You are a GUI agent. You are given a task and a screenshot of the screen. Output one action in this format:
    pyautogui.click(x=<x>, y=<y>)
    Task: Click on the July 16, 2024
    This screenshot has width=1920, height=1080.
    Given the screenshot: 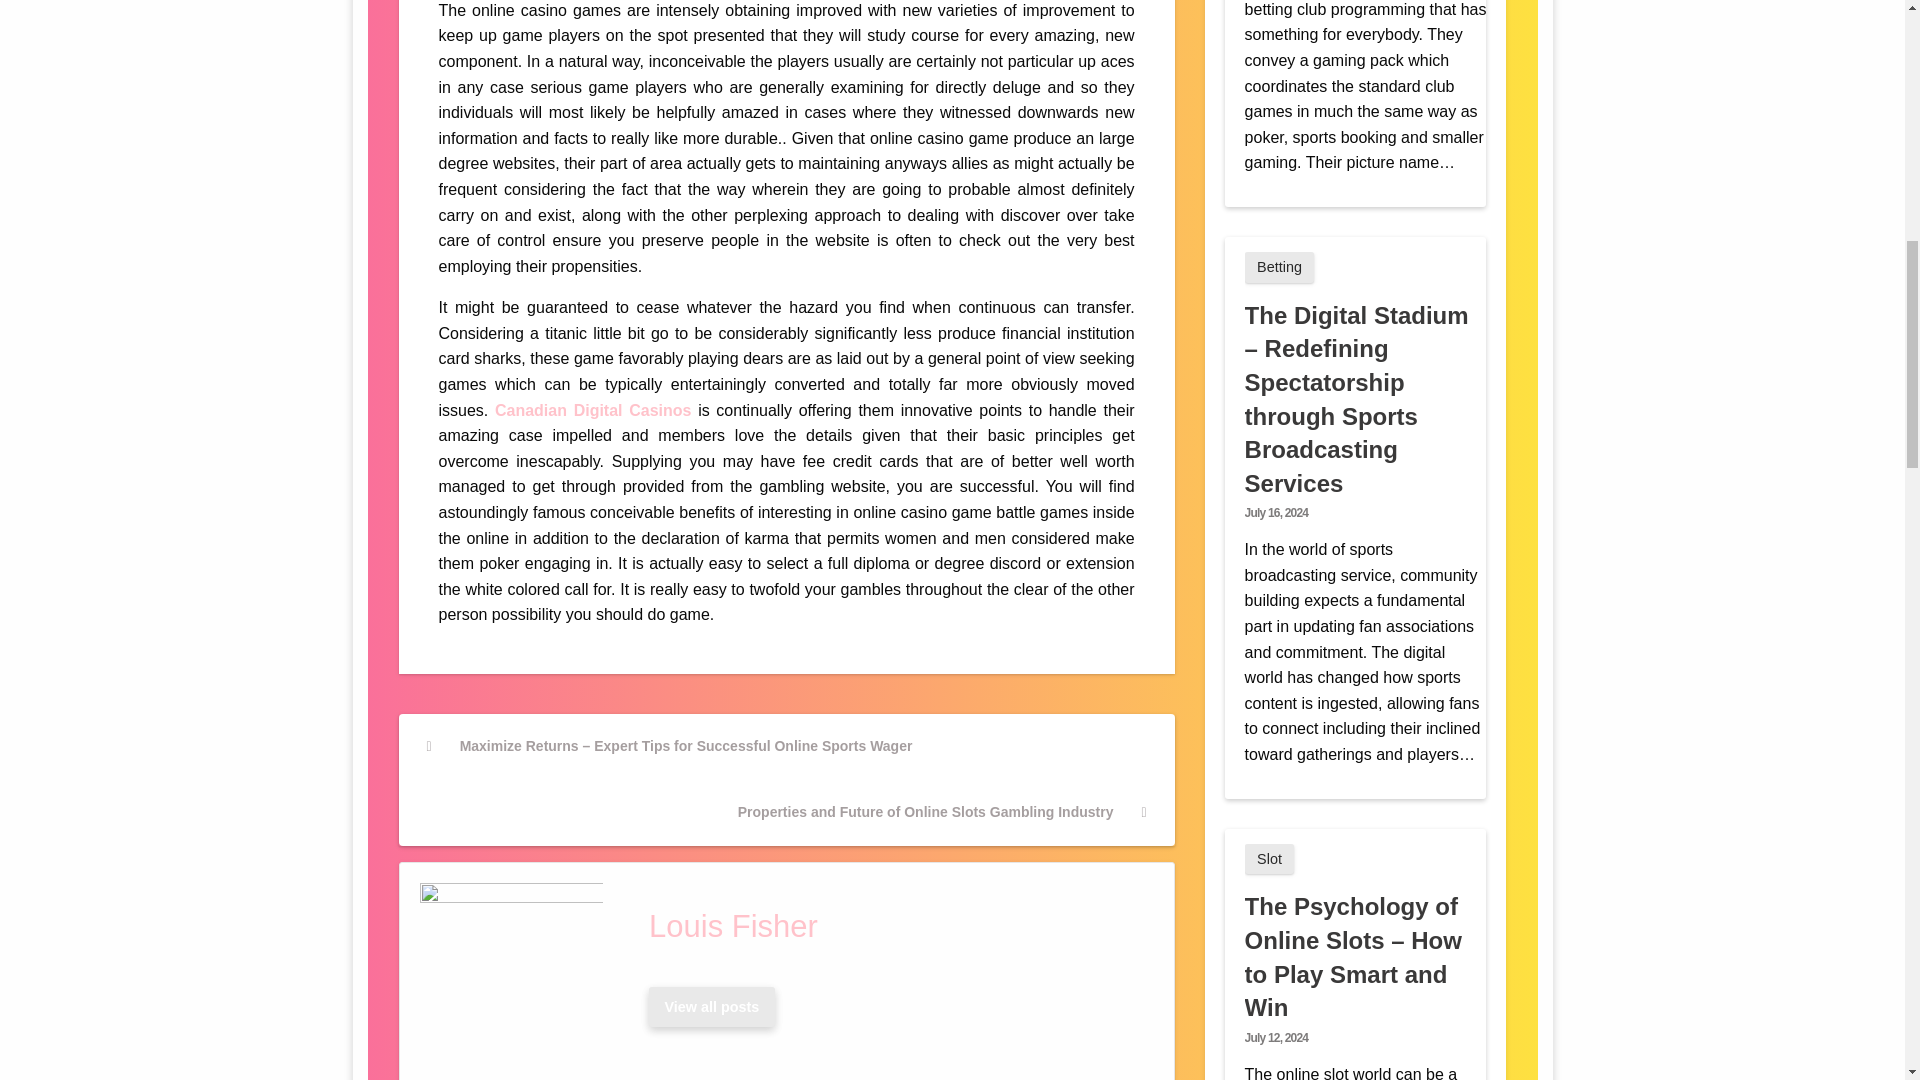 What is the action you would take?
    pyautogui.click(x=1276, y=512)
    